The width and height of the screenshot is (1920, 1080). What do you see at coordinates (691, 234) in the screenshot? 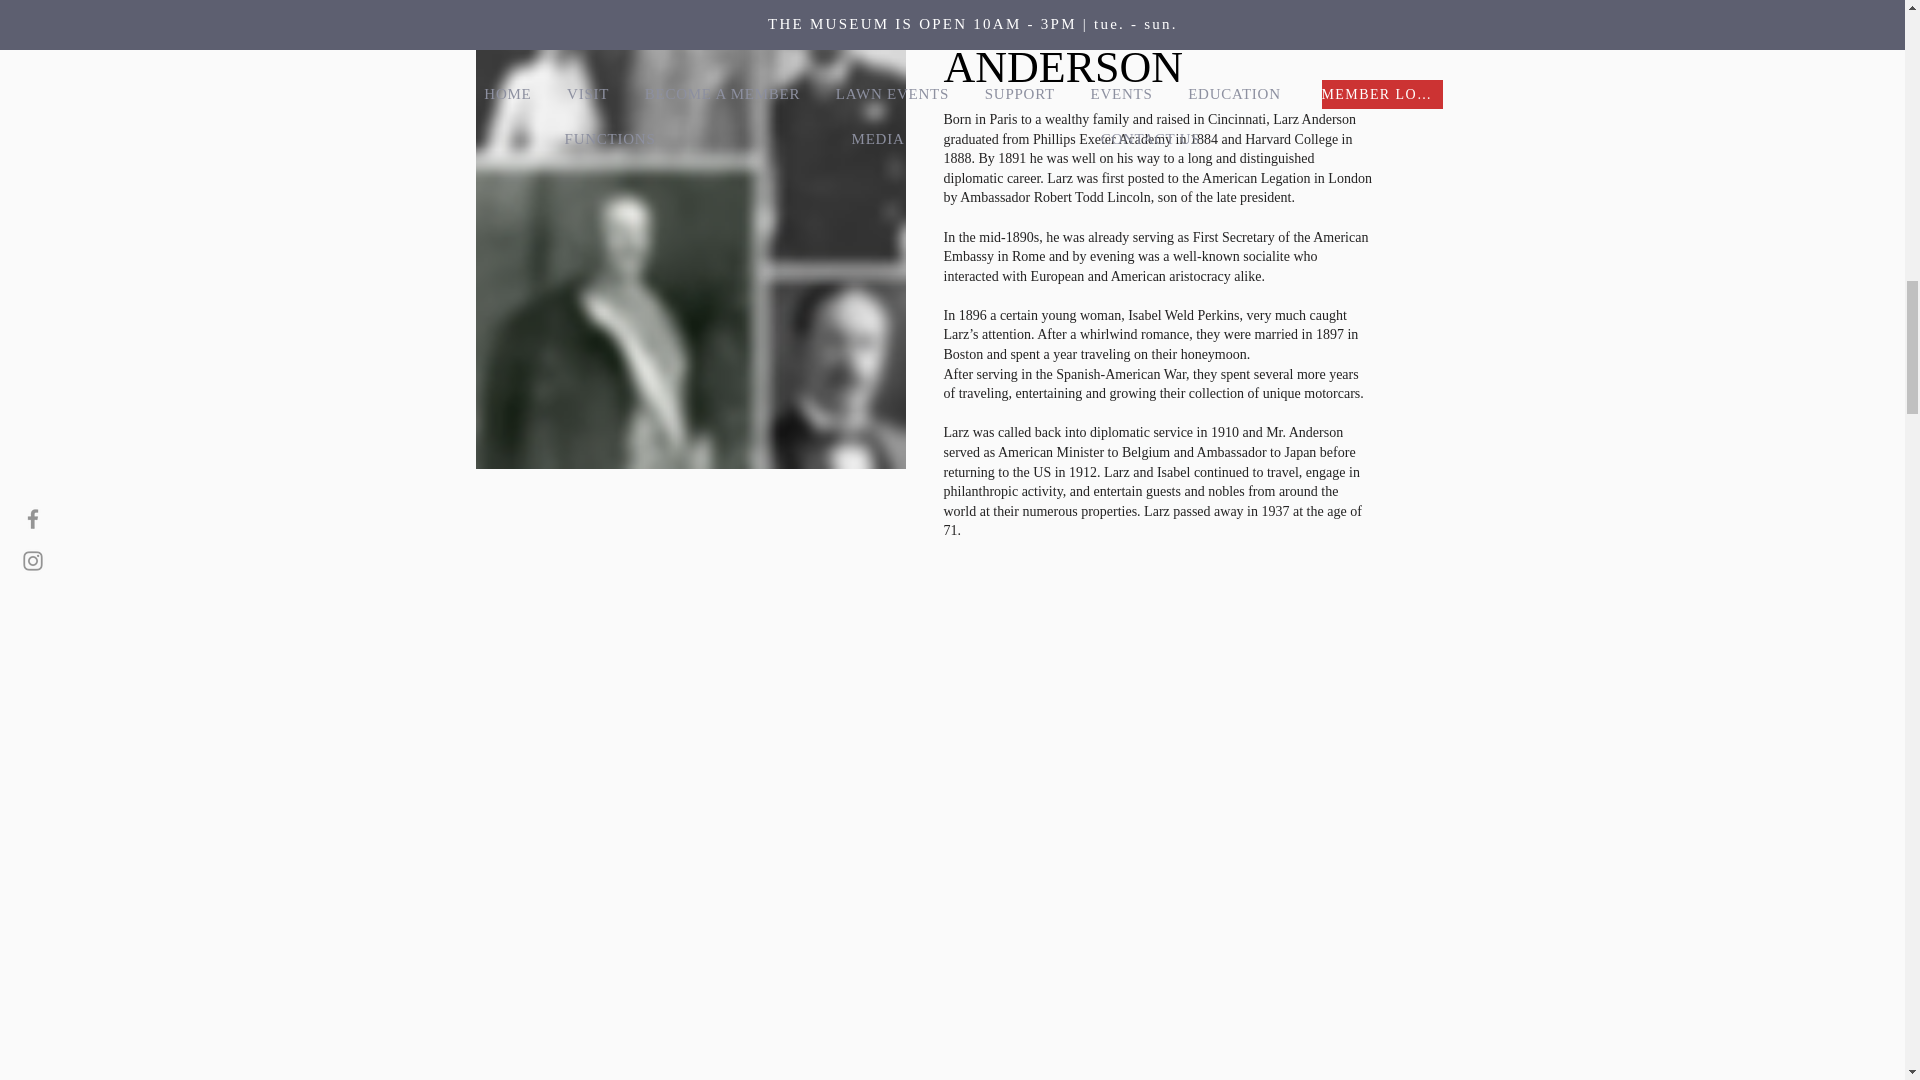
I see `isabel.png` at bounding box center [691, 234].